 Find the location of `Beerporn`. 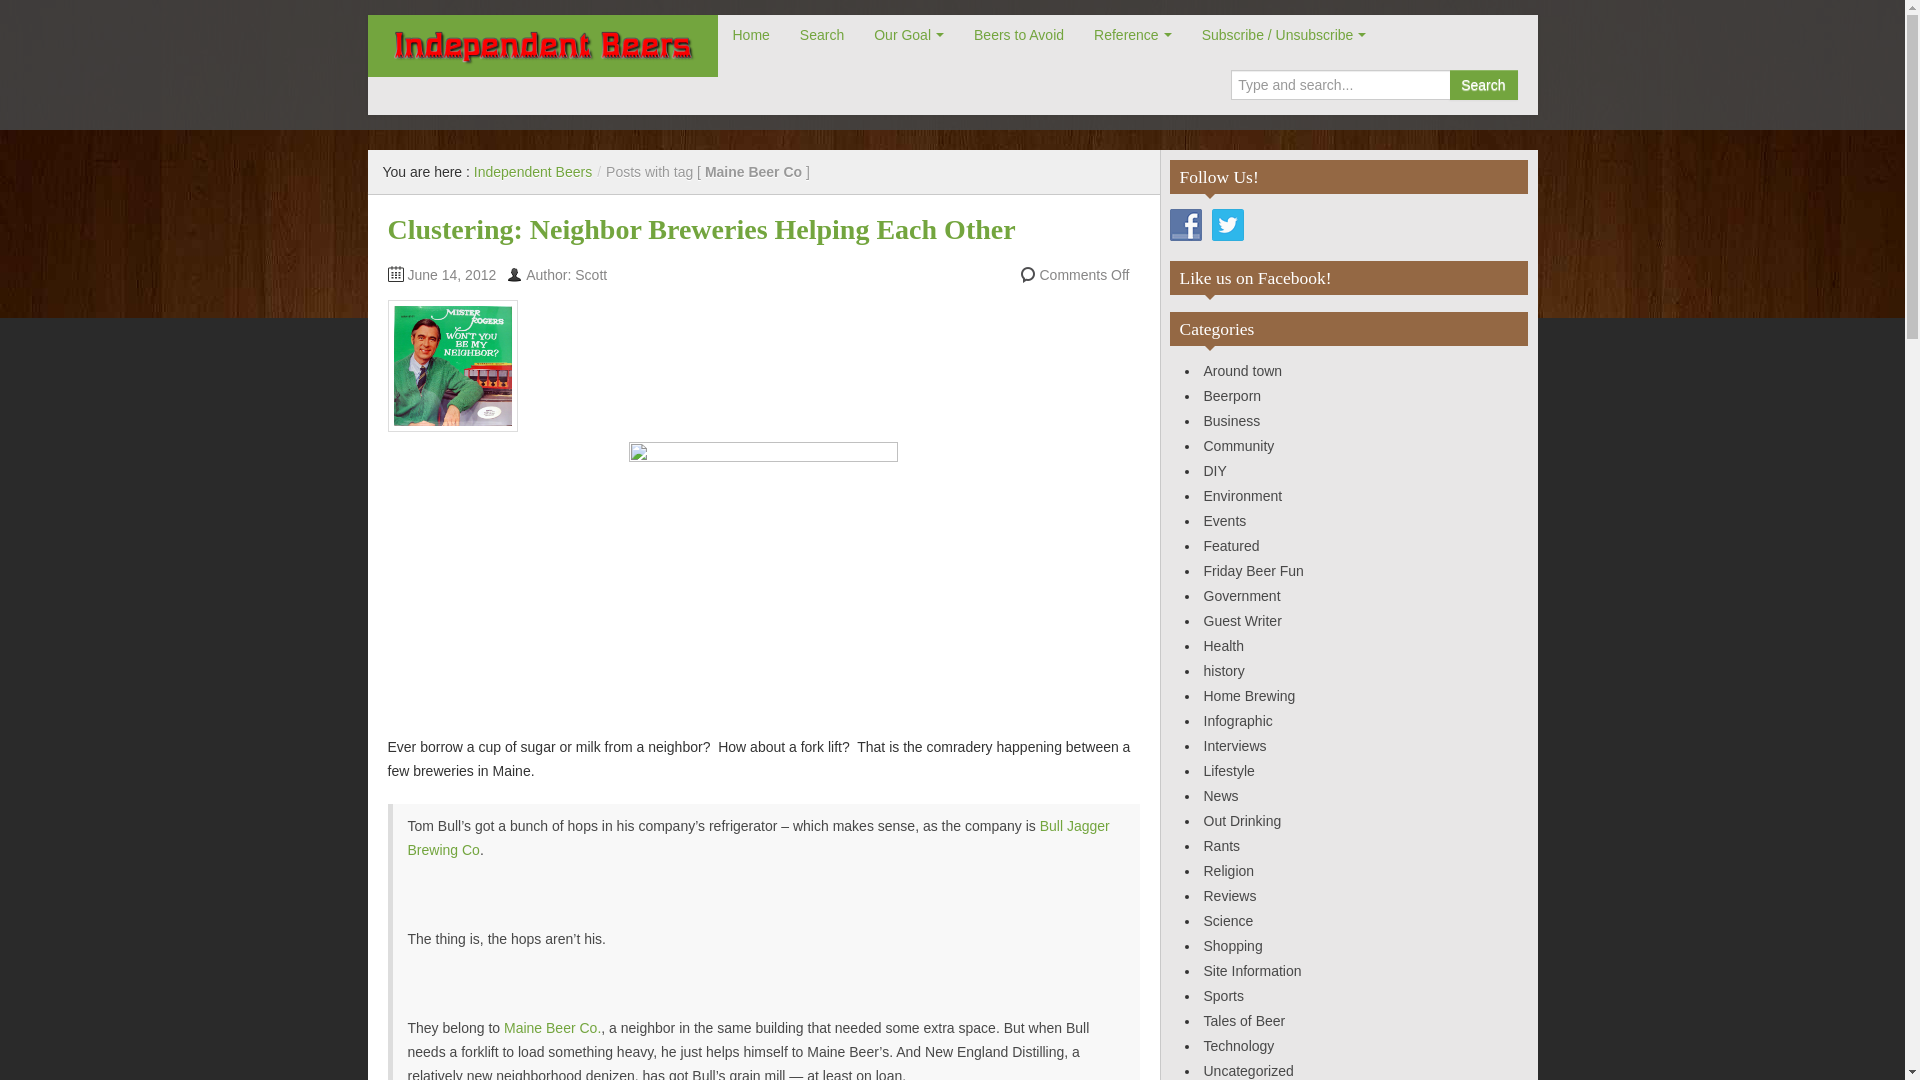

Beerporn is located at coordinates (1232, 395).